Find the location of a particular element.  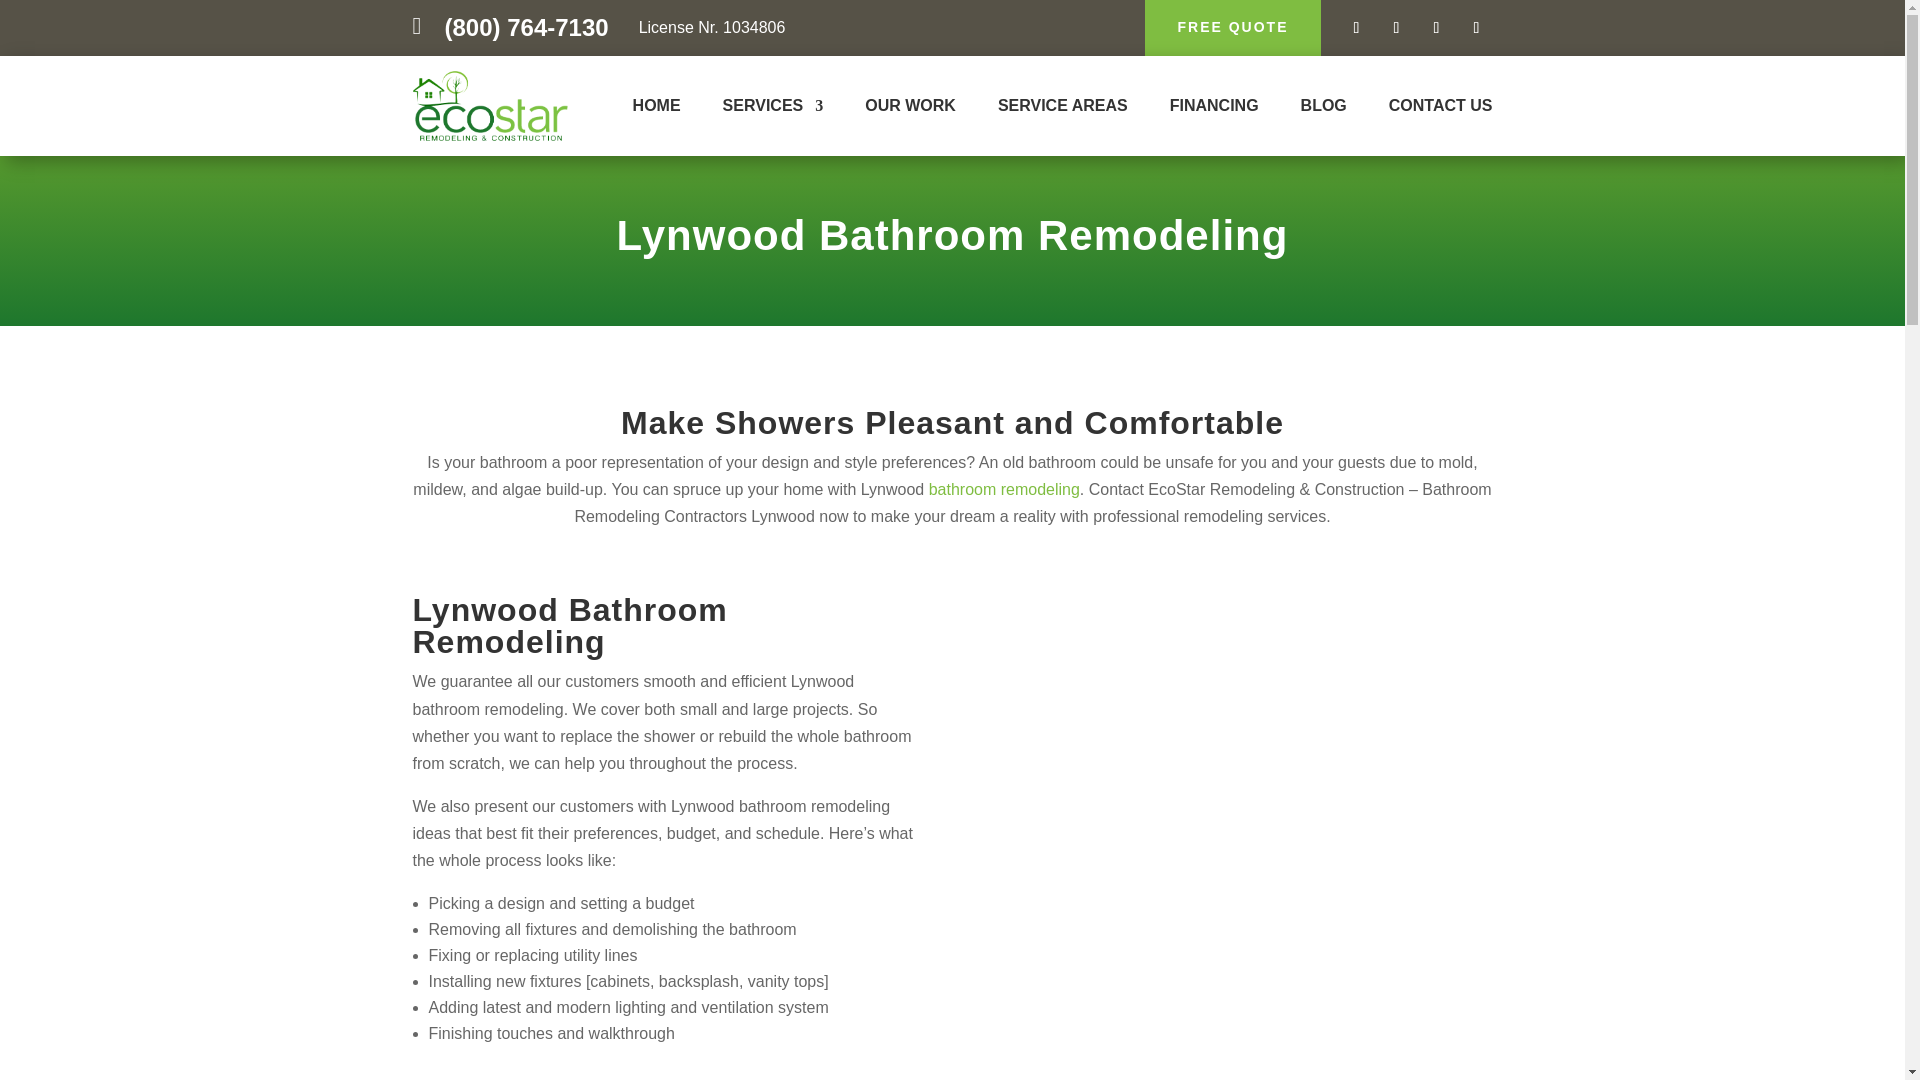

HOME is located at coordinates (657, 110).